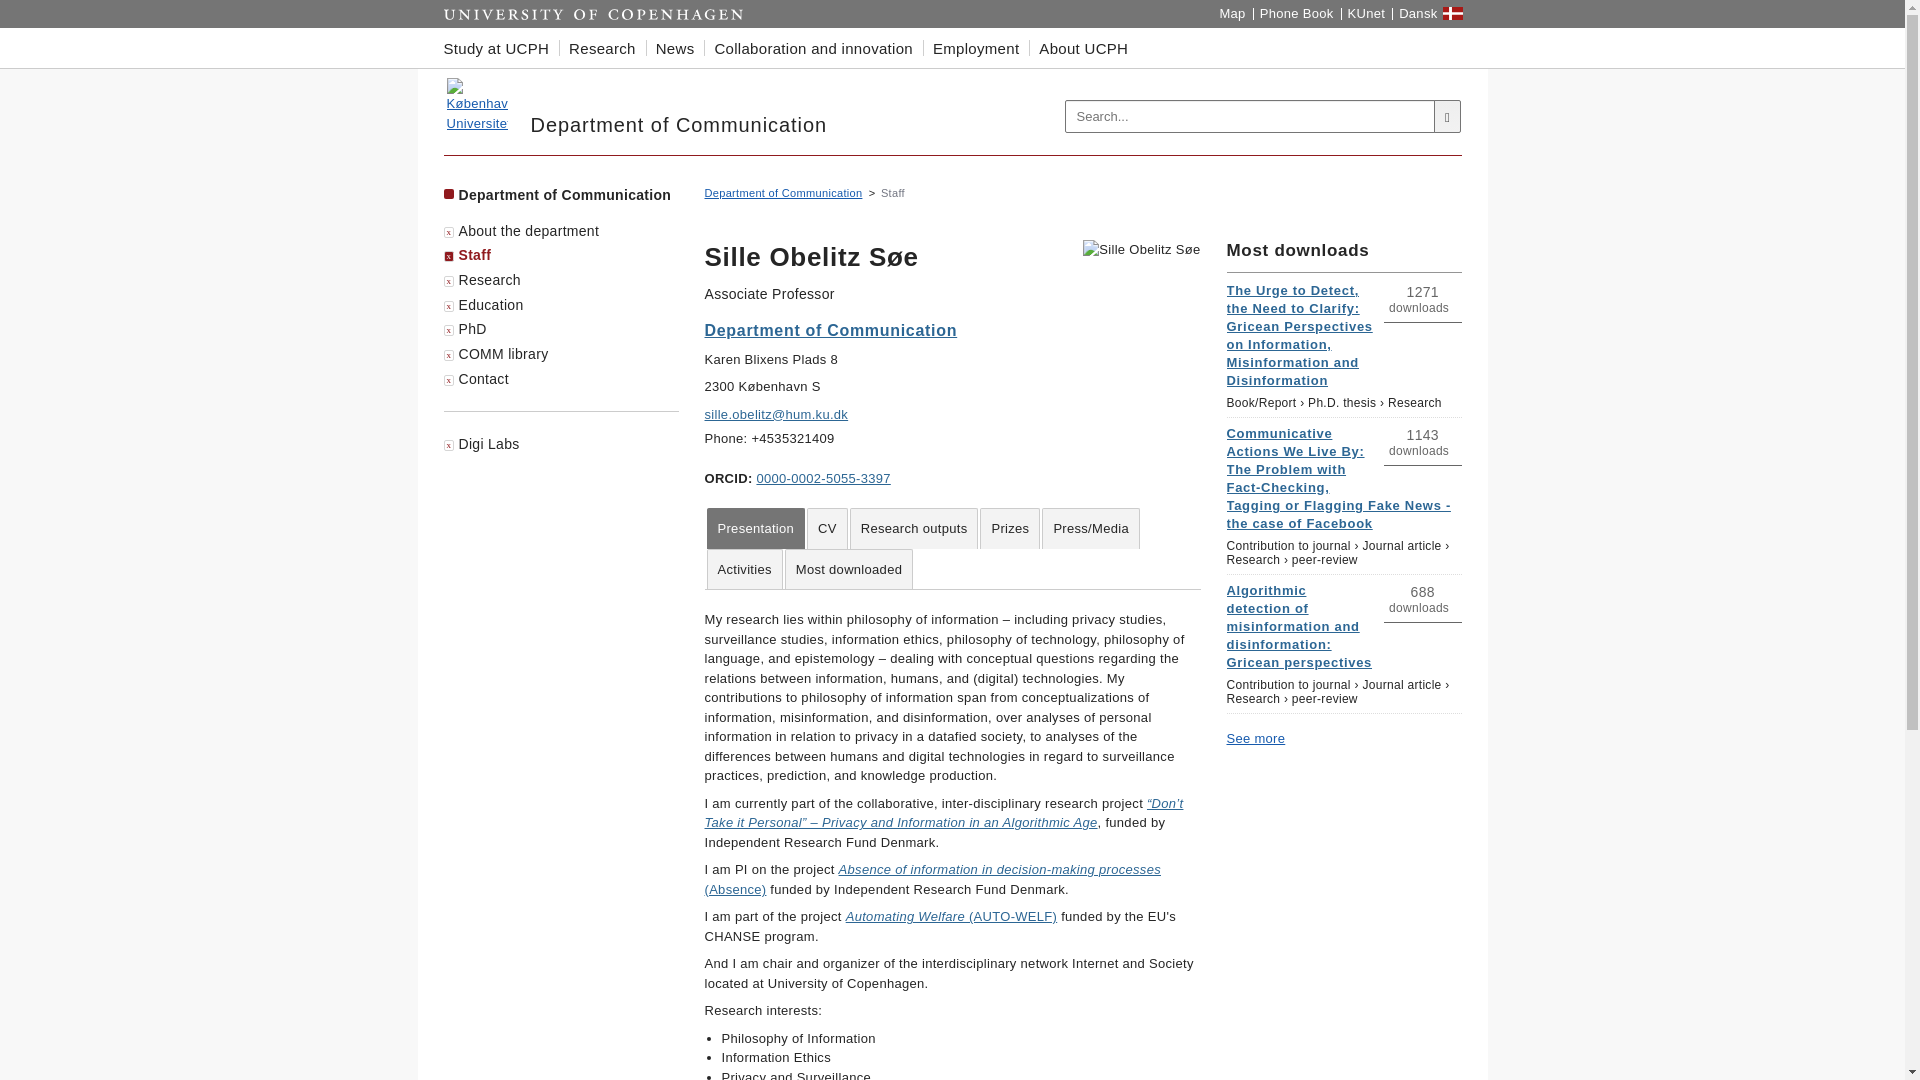  I want to click on About UCPH, so click(1084, 48).